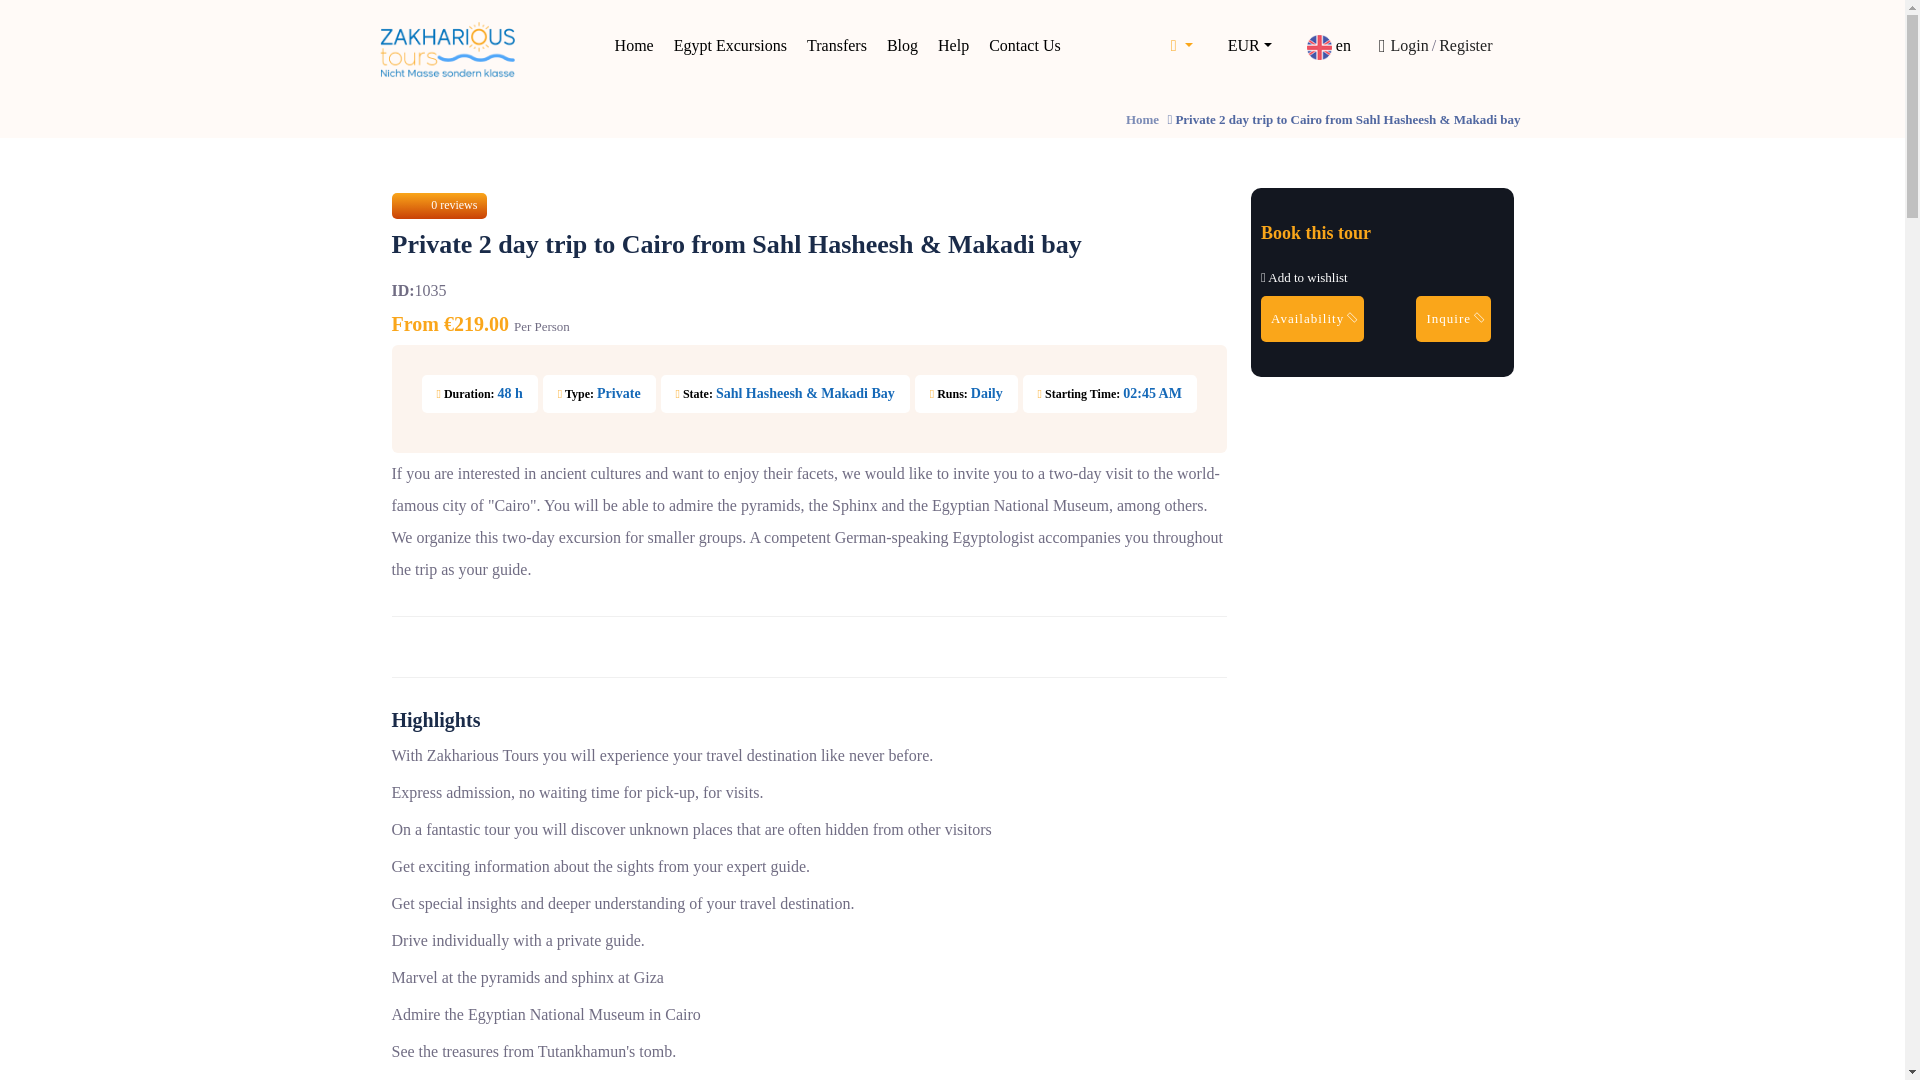 This screenshot has width=1920, height=1080. What do you see at coordinates (1142, 120) in the screenshot?
I see `Home` at bounding box center [1142, 120].